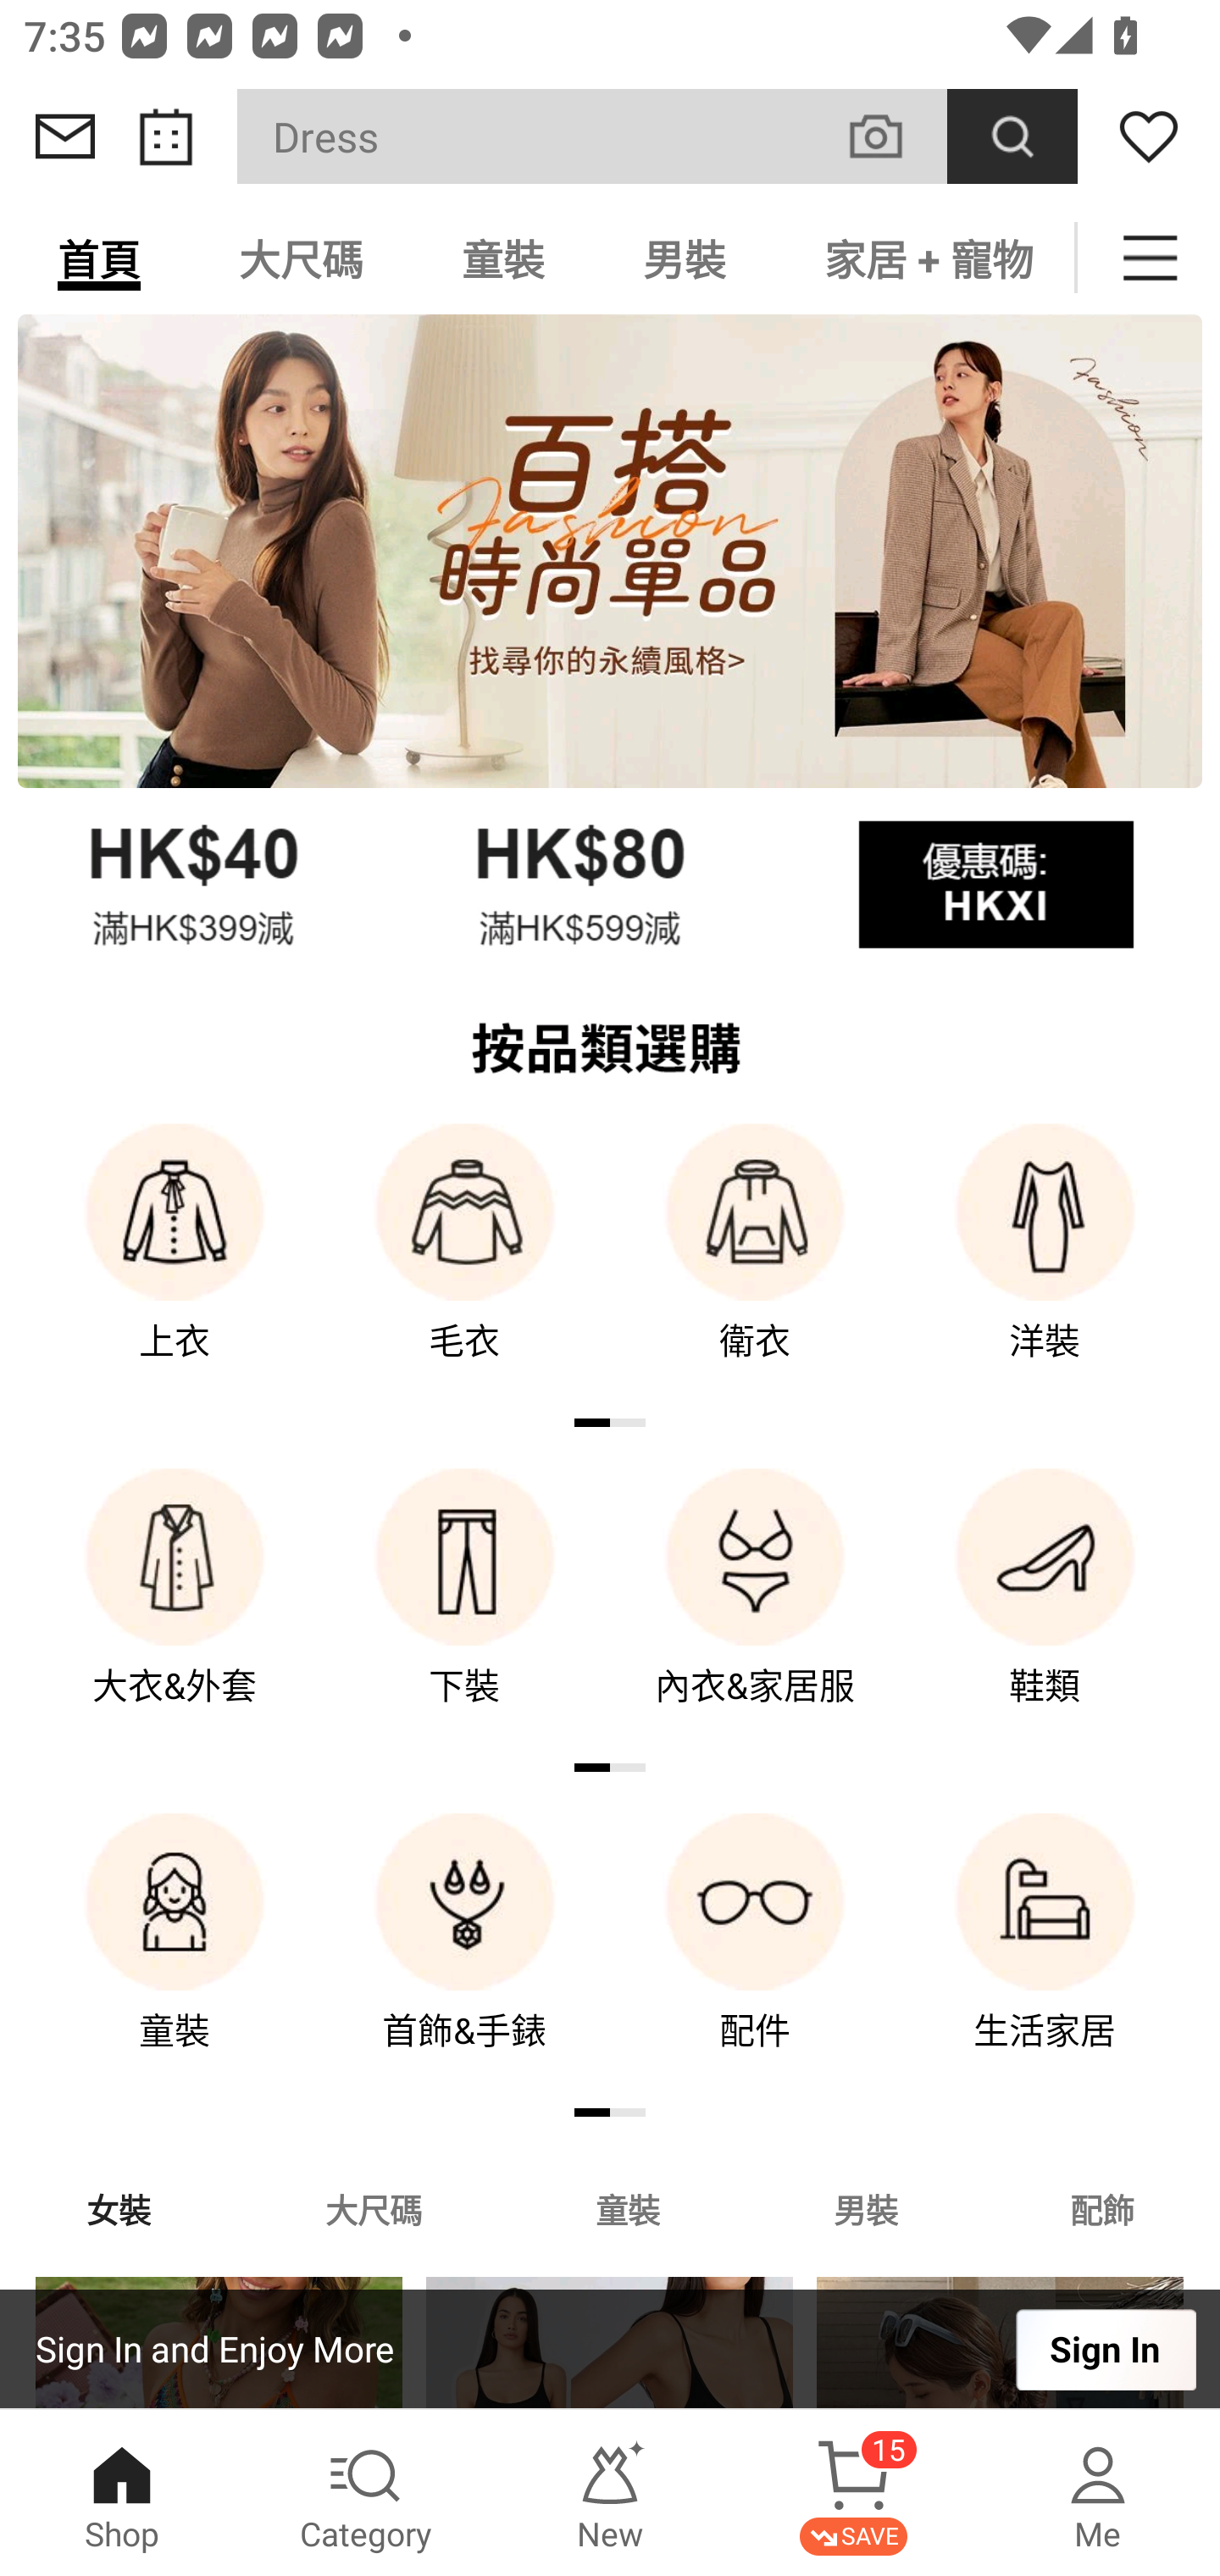 This screenshot has width=1220, height=2576. What do you see at coordinates (175, 1955) in the screenshot?
I see `童裝` at bounding box center [175, 1955].